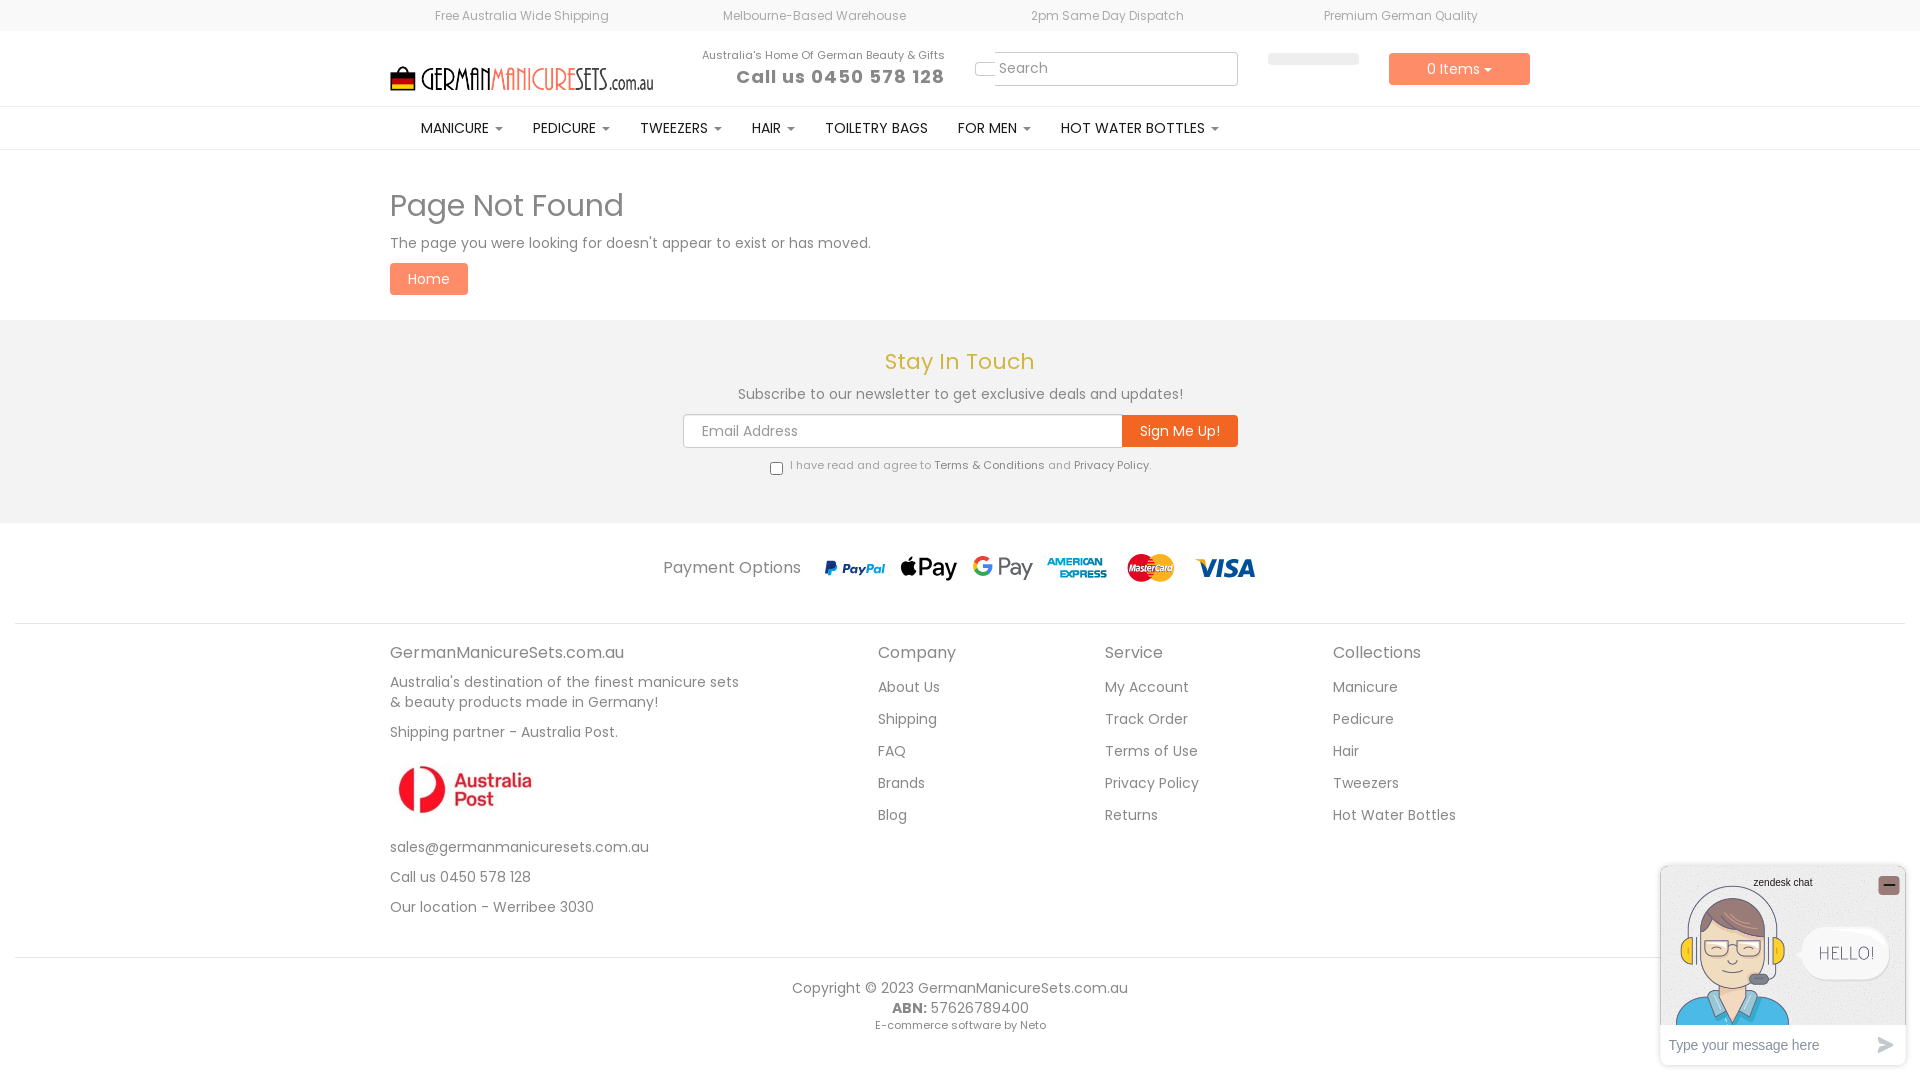  What do you see at coordinates (968, 719) in the screenshot?
I see `Shipping` at bounding box center [968, 719].